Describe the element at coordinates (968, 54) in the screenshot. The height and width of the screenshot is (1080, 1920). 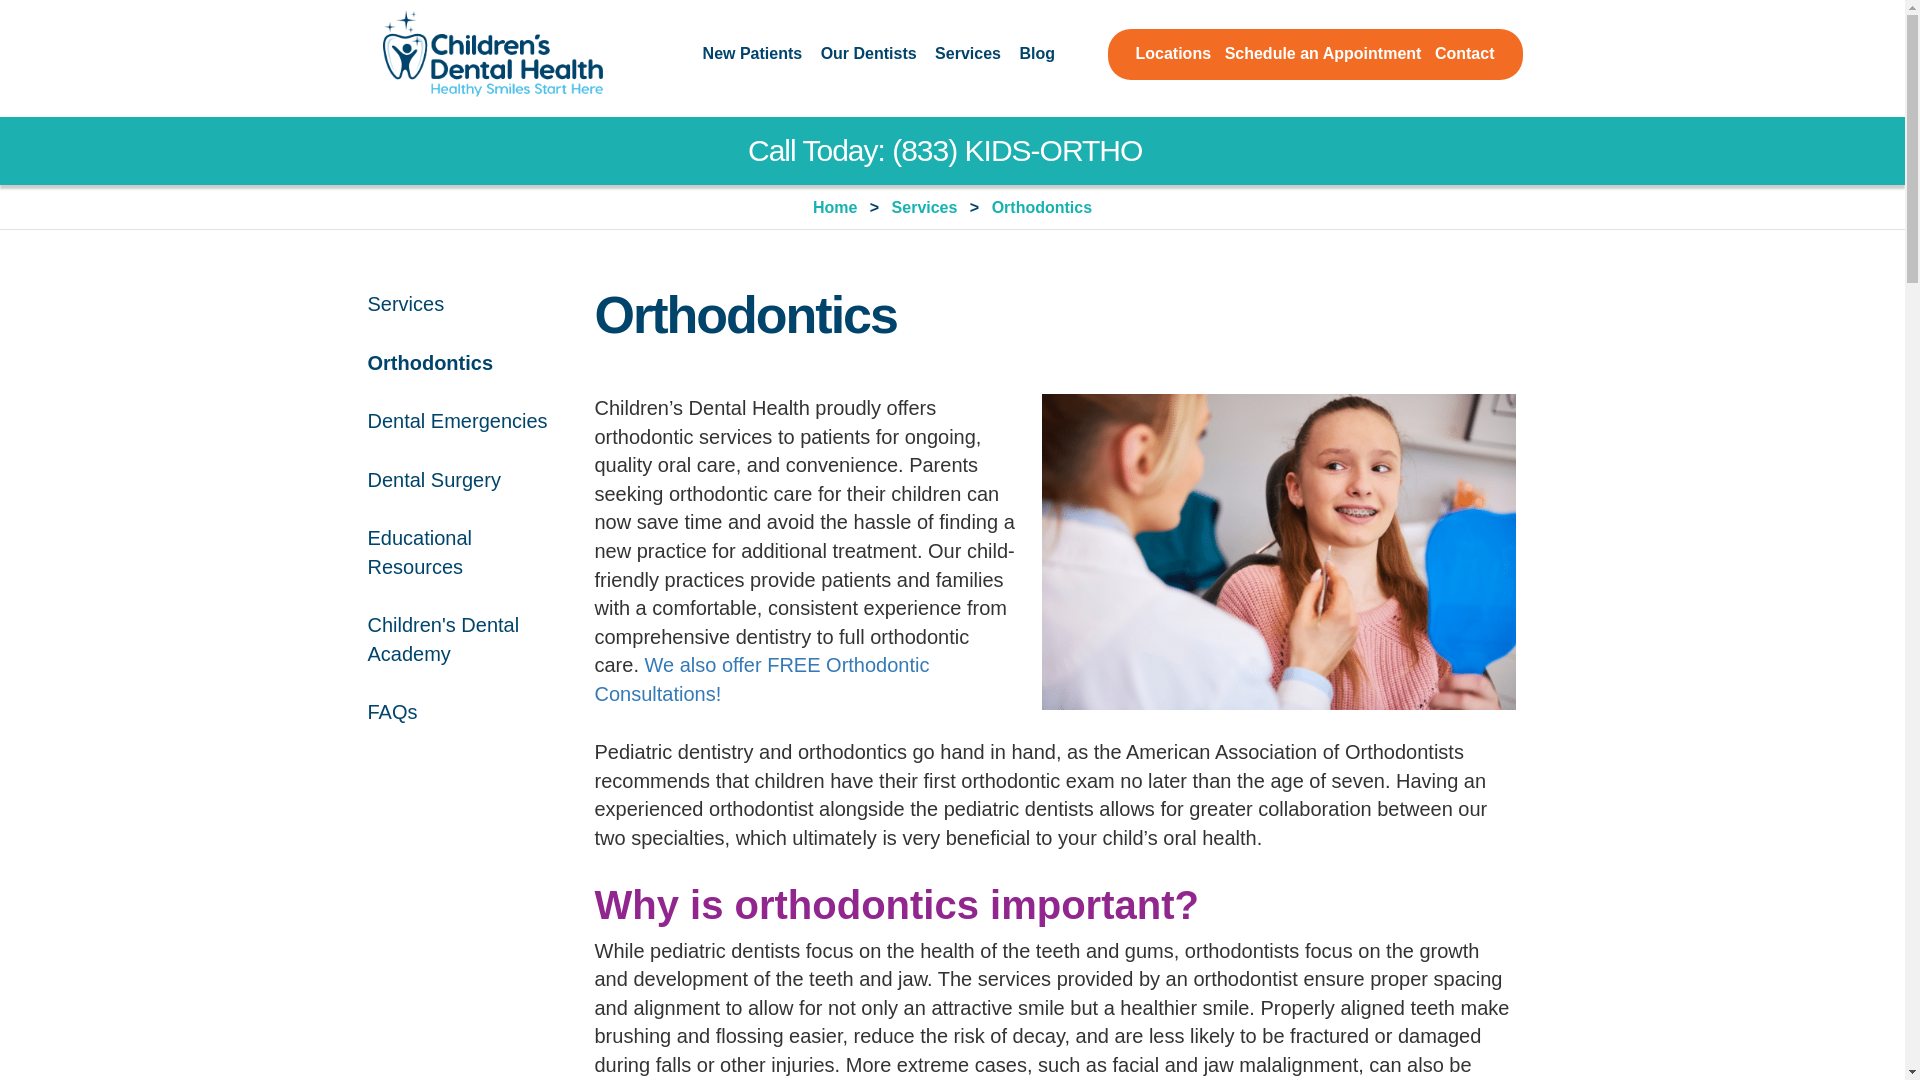
I see `Services` at that location.